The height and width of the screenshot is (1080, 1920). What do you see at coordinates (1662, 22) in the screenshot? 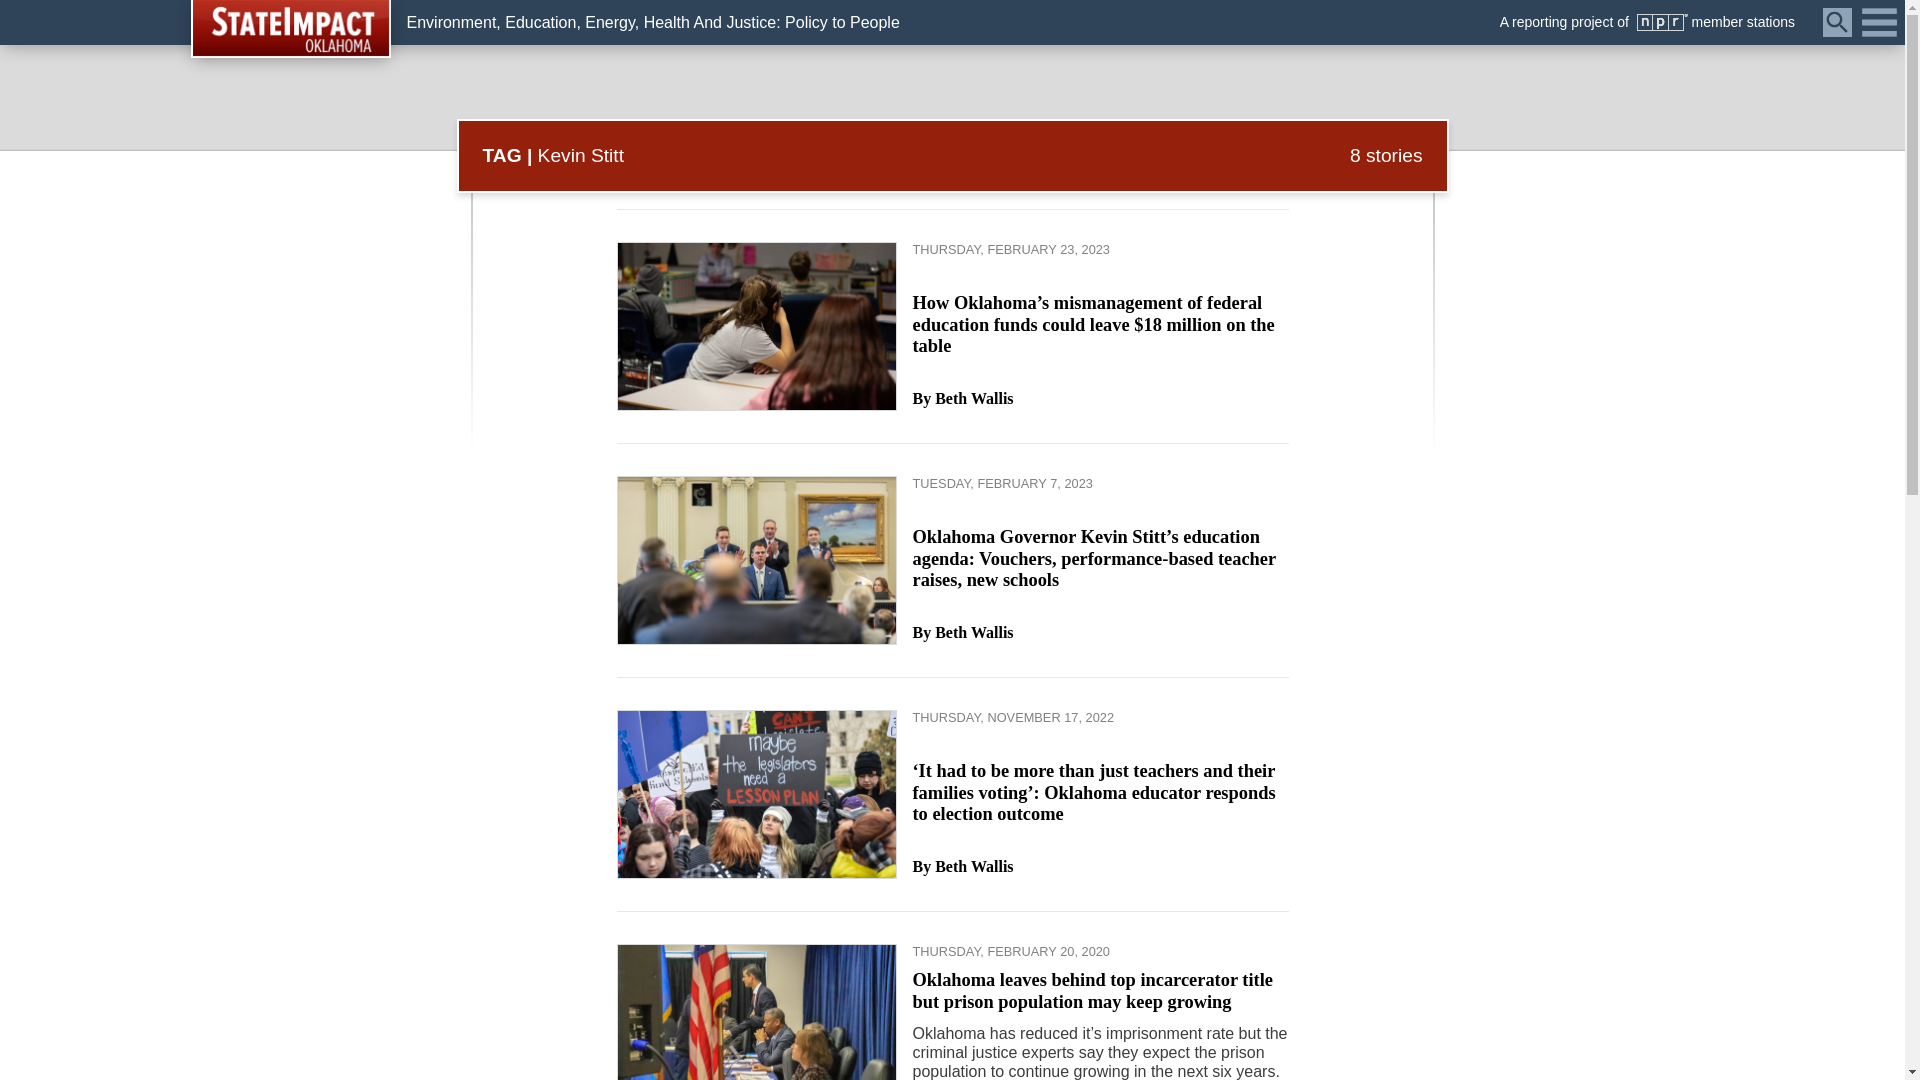
I see `Visit npr.org` at bounding box center [1662, 22].